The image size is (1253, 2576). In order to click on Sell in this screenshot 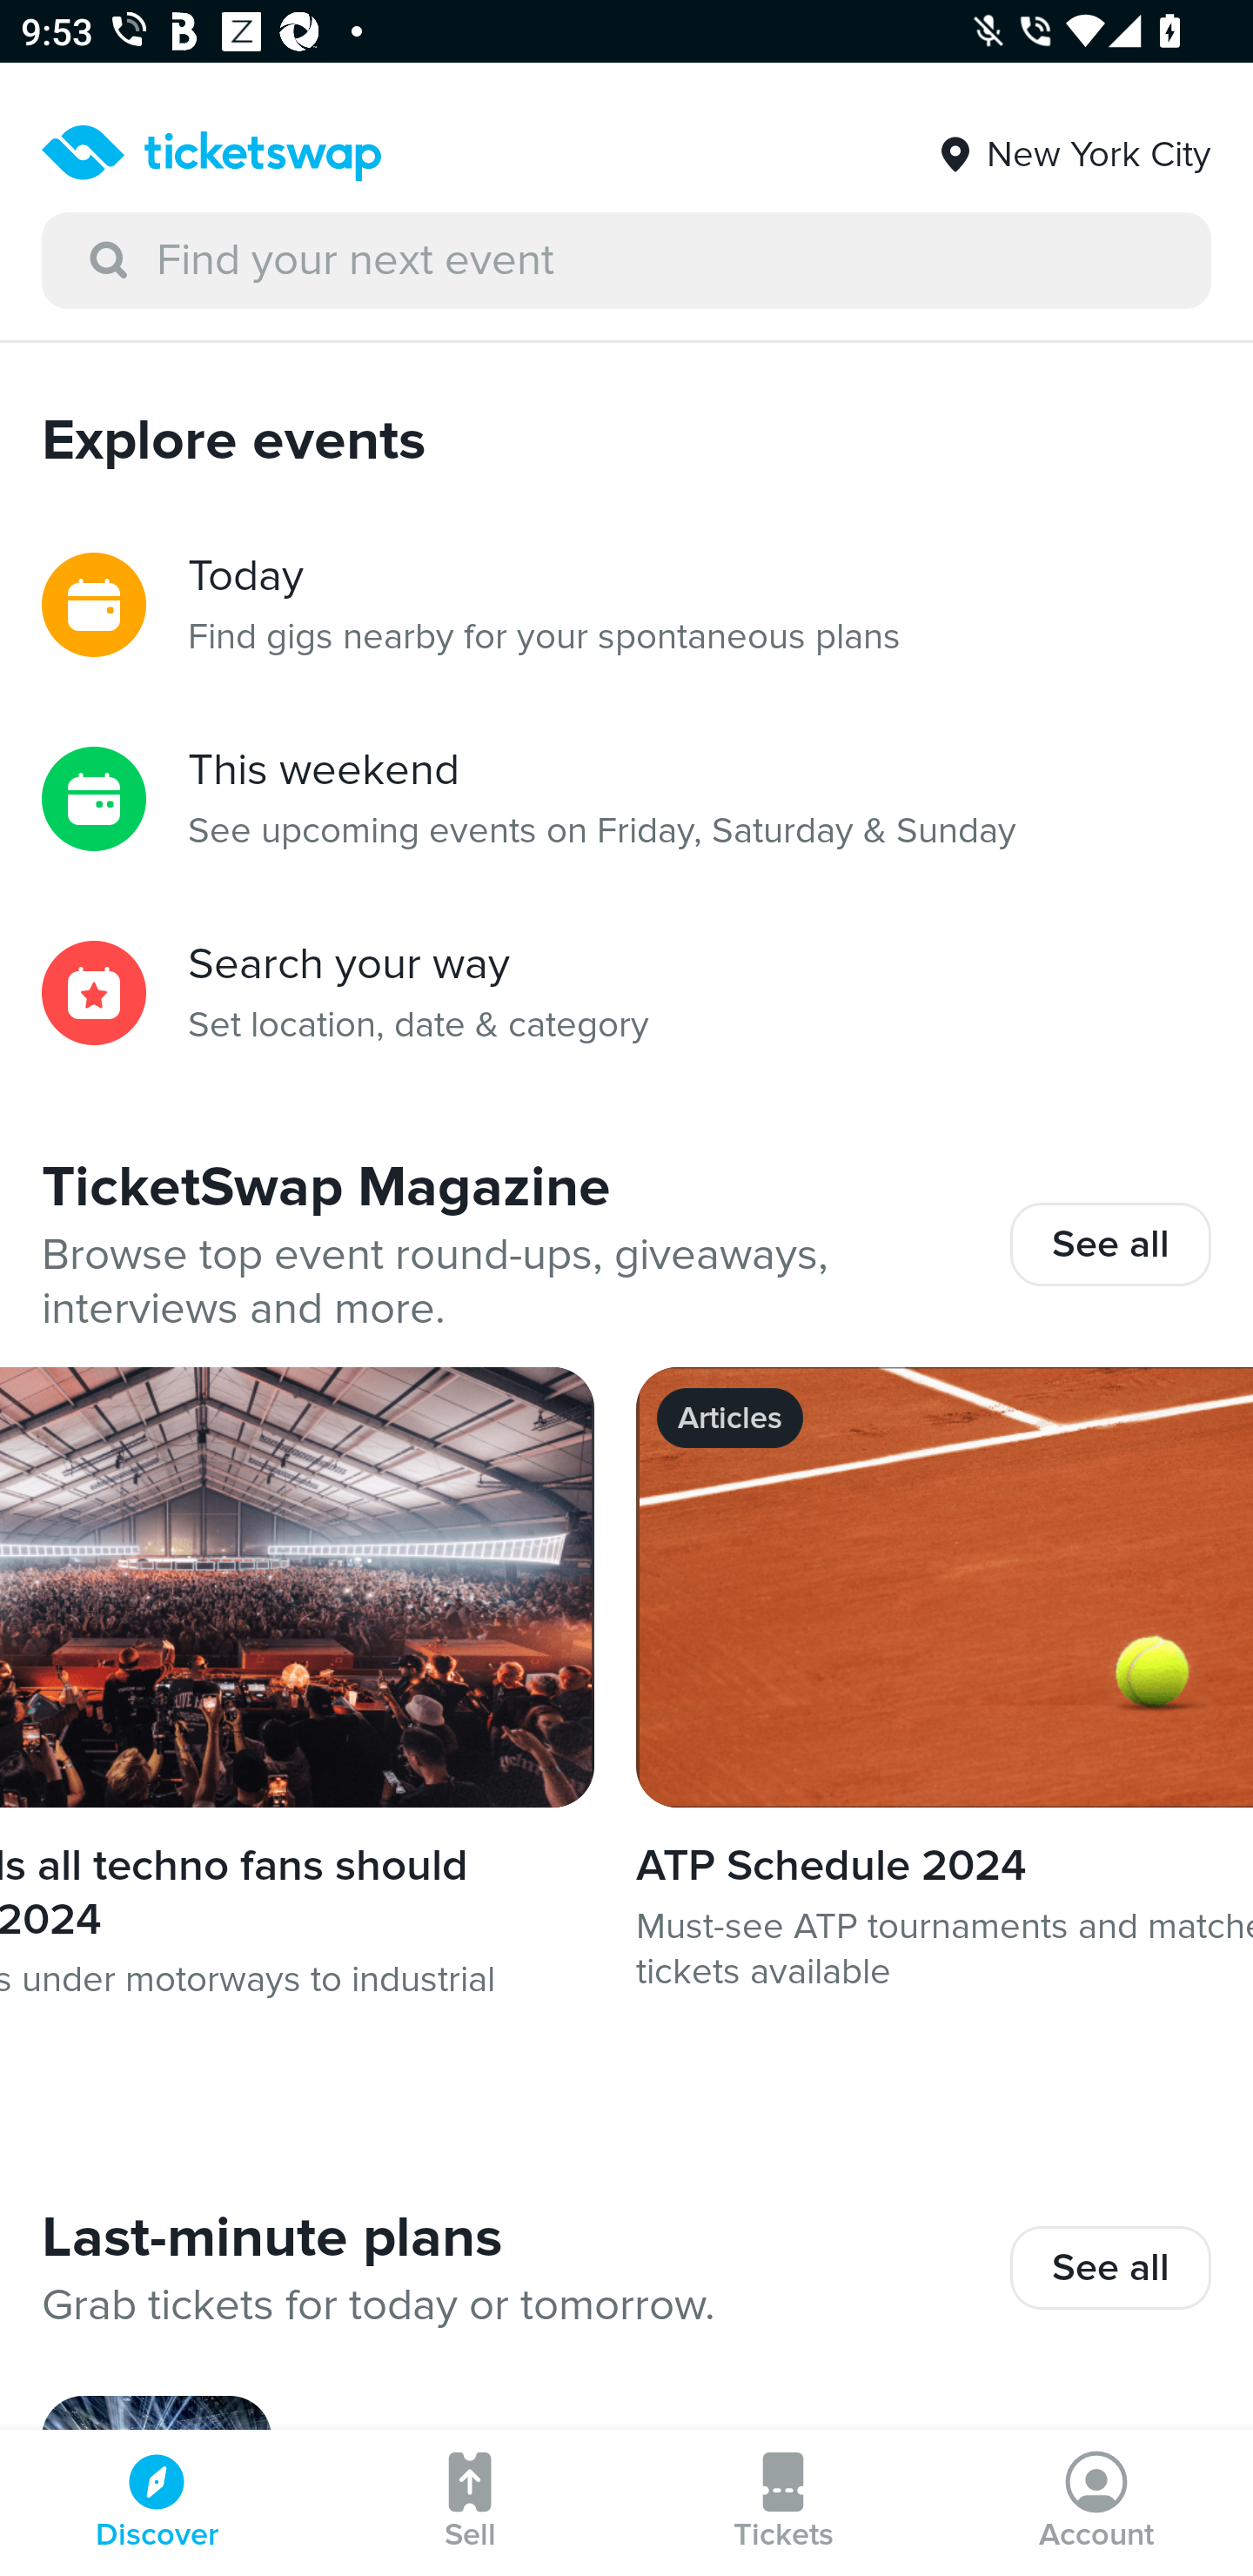, I will do `click(470, 2503)`.